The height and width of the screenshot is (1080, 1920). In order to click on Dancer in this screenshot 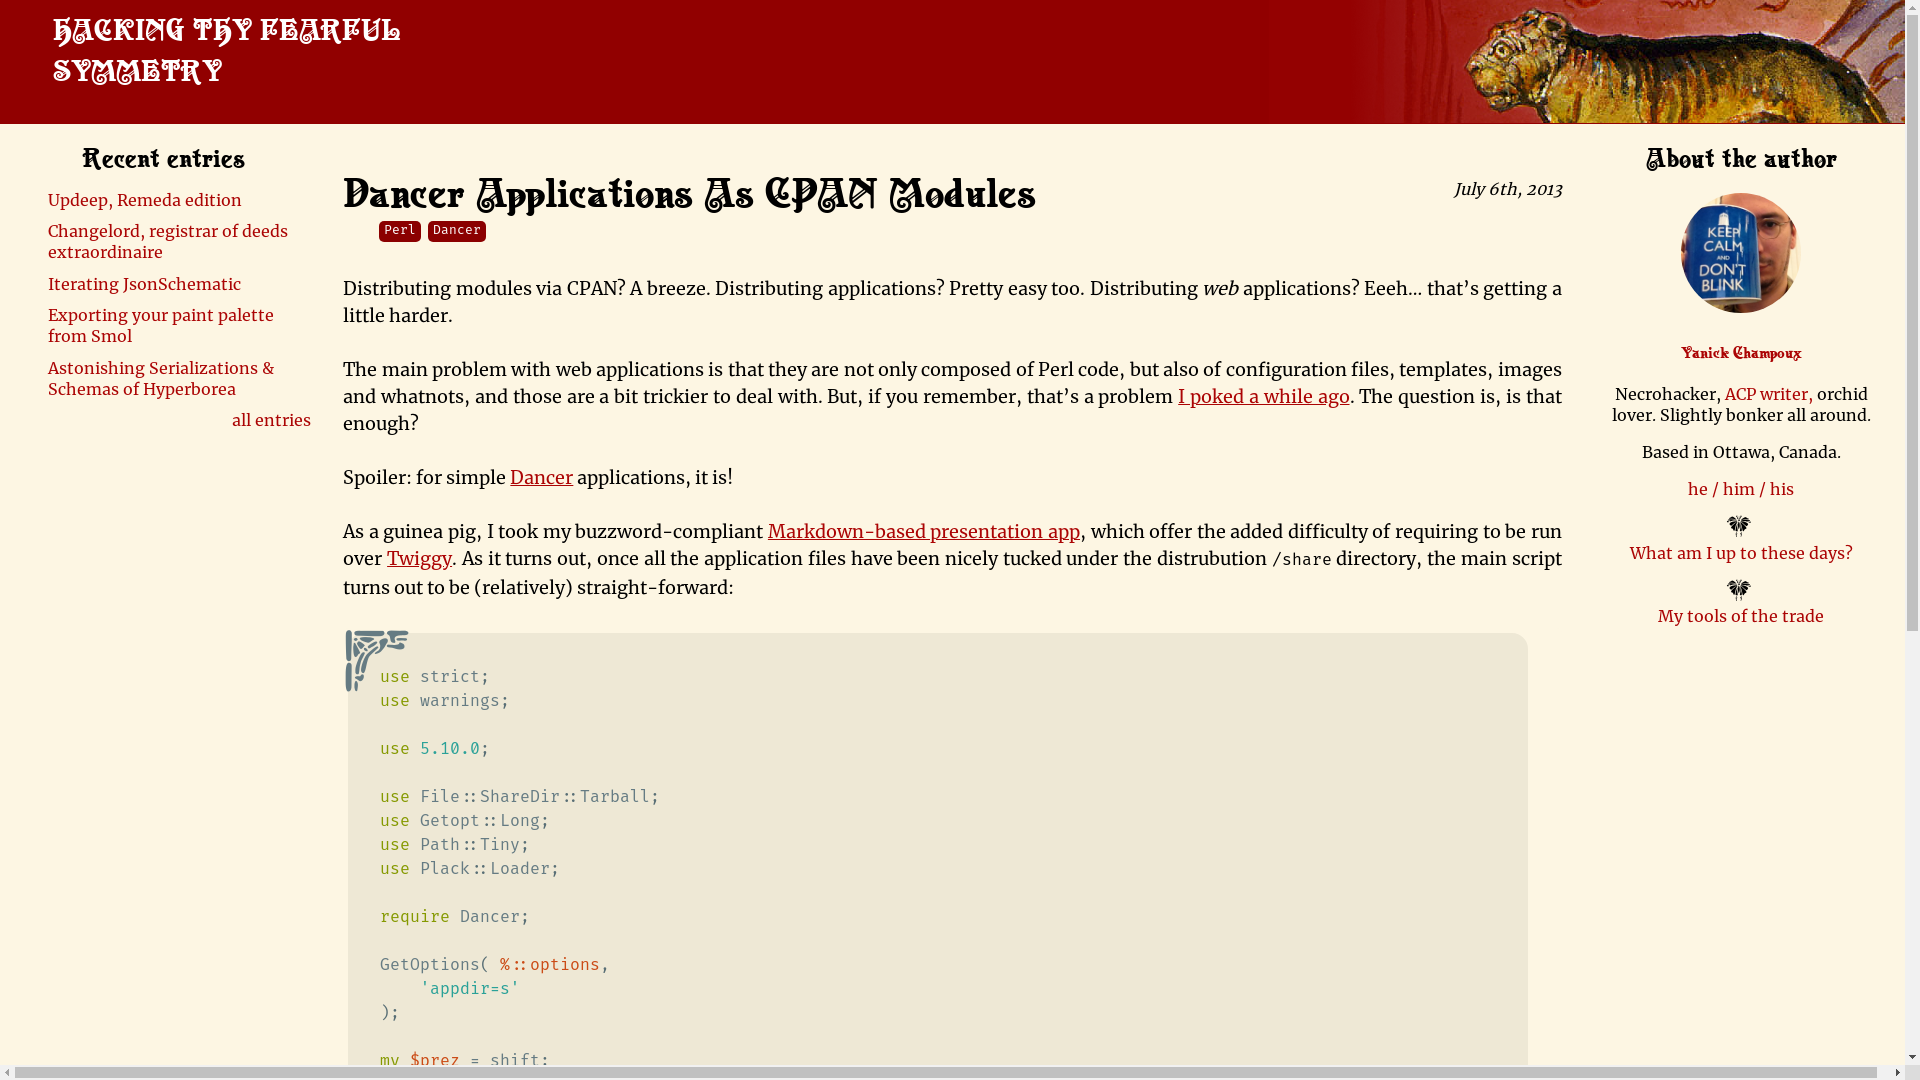, I will do `click(542, 478)`.